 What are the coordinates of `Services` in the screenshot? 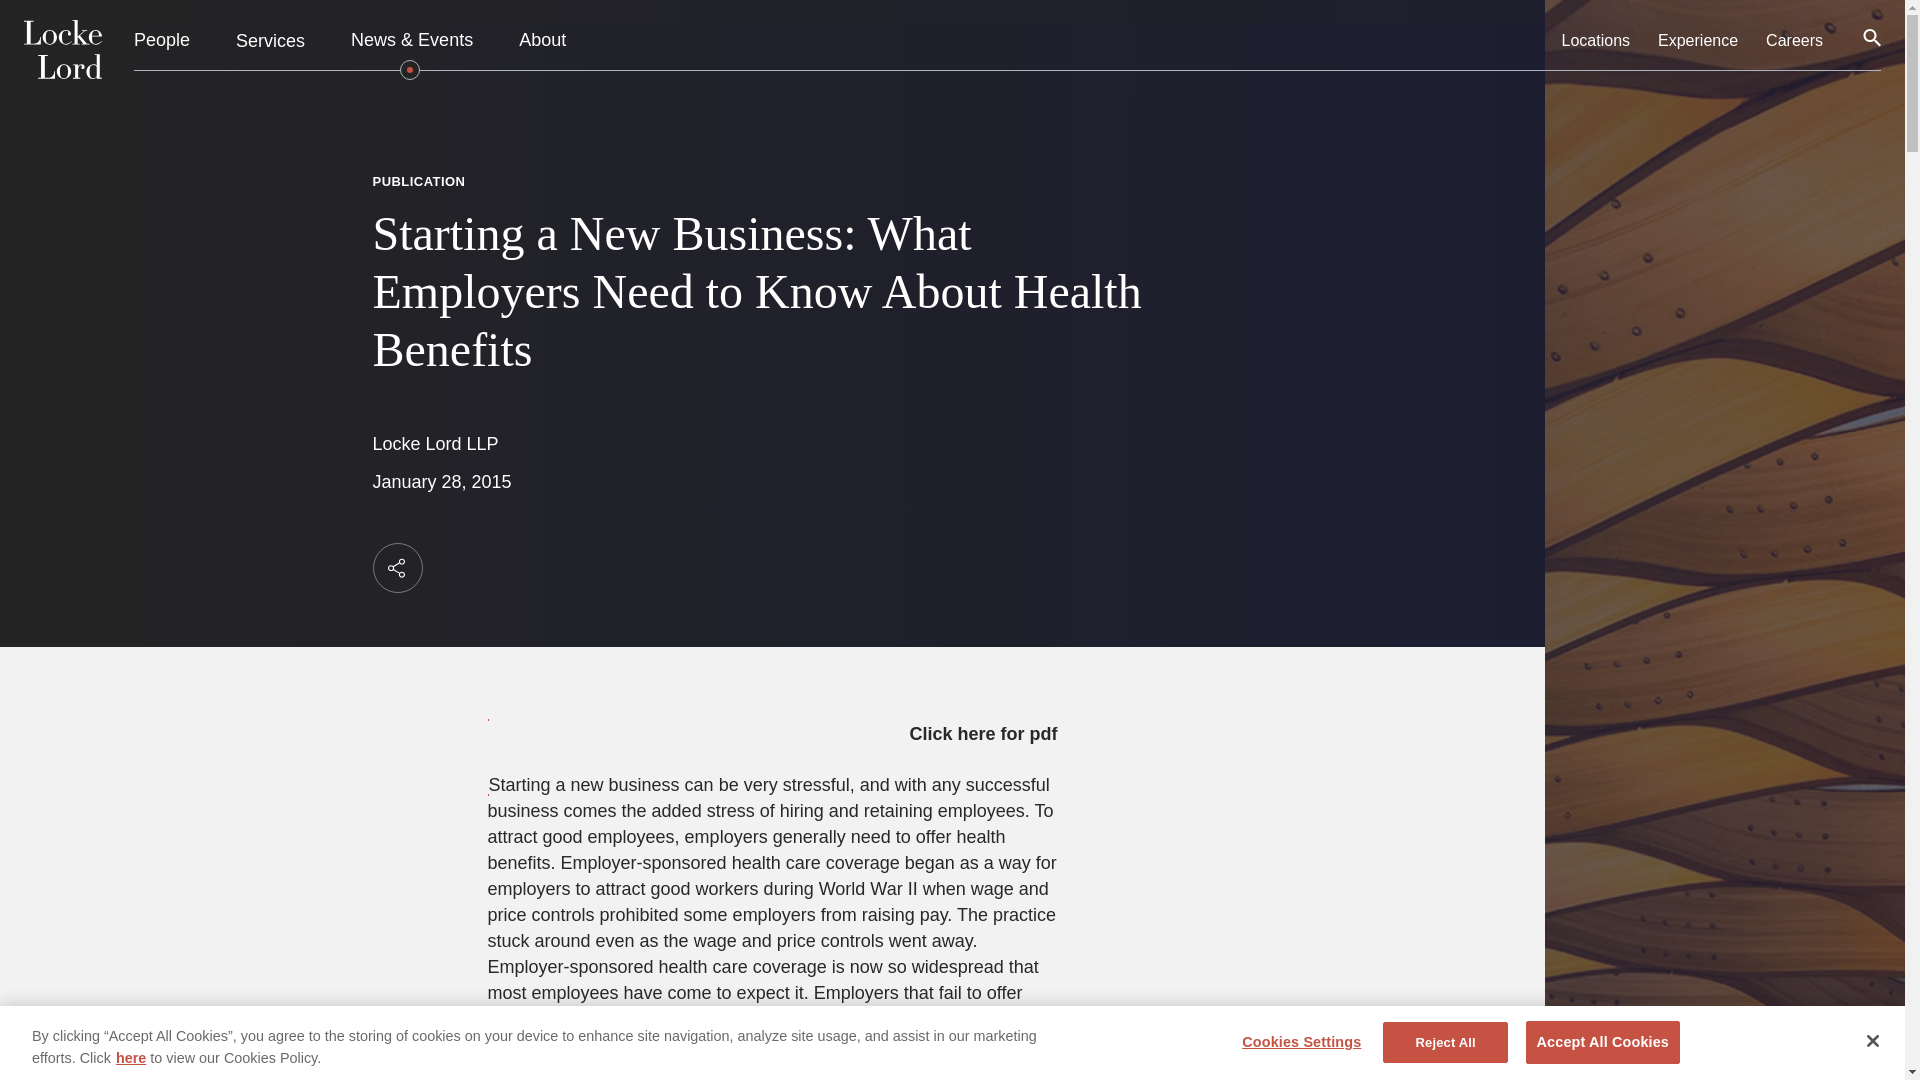 It's located at (270, 40).